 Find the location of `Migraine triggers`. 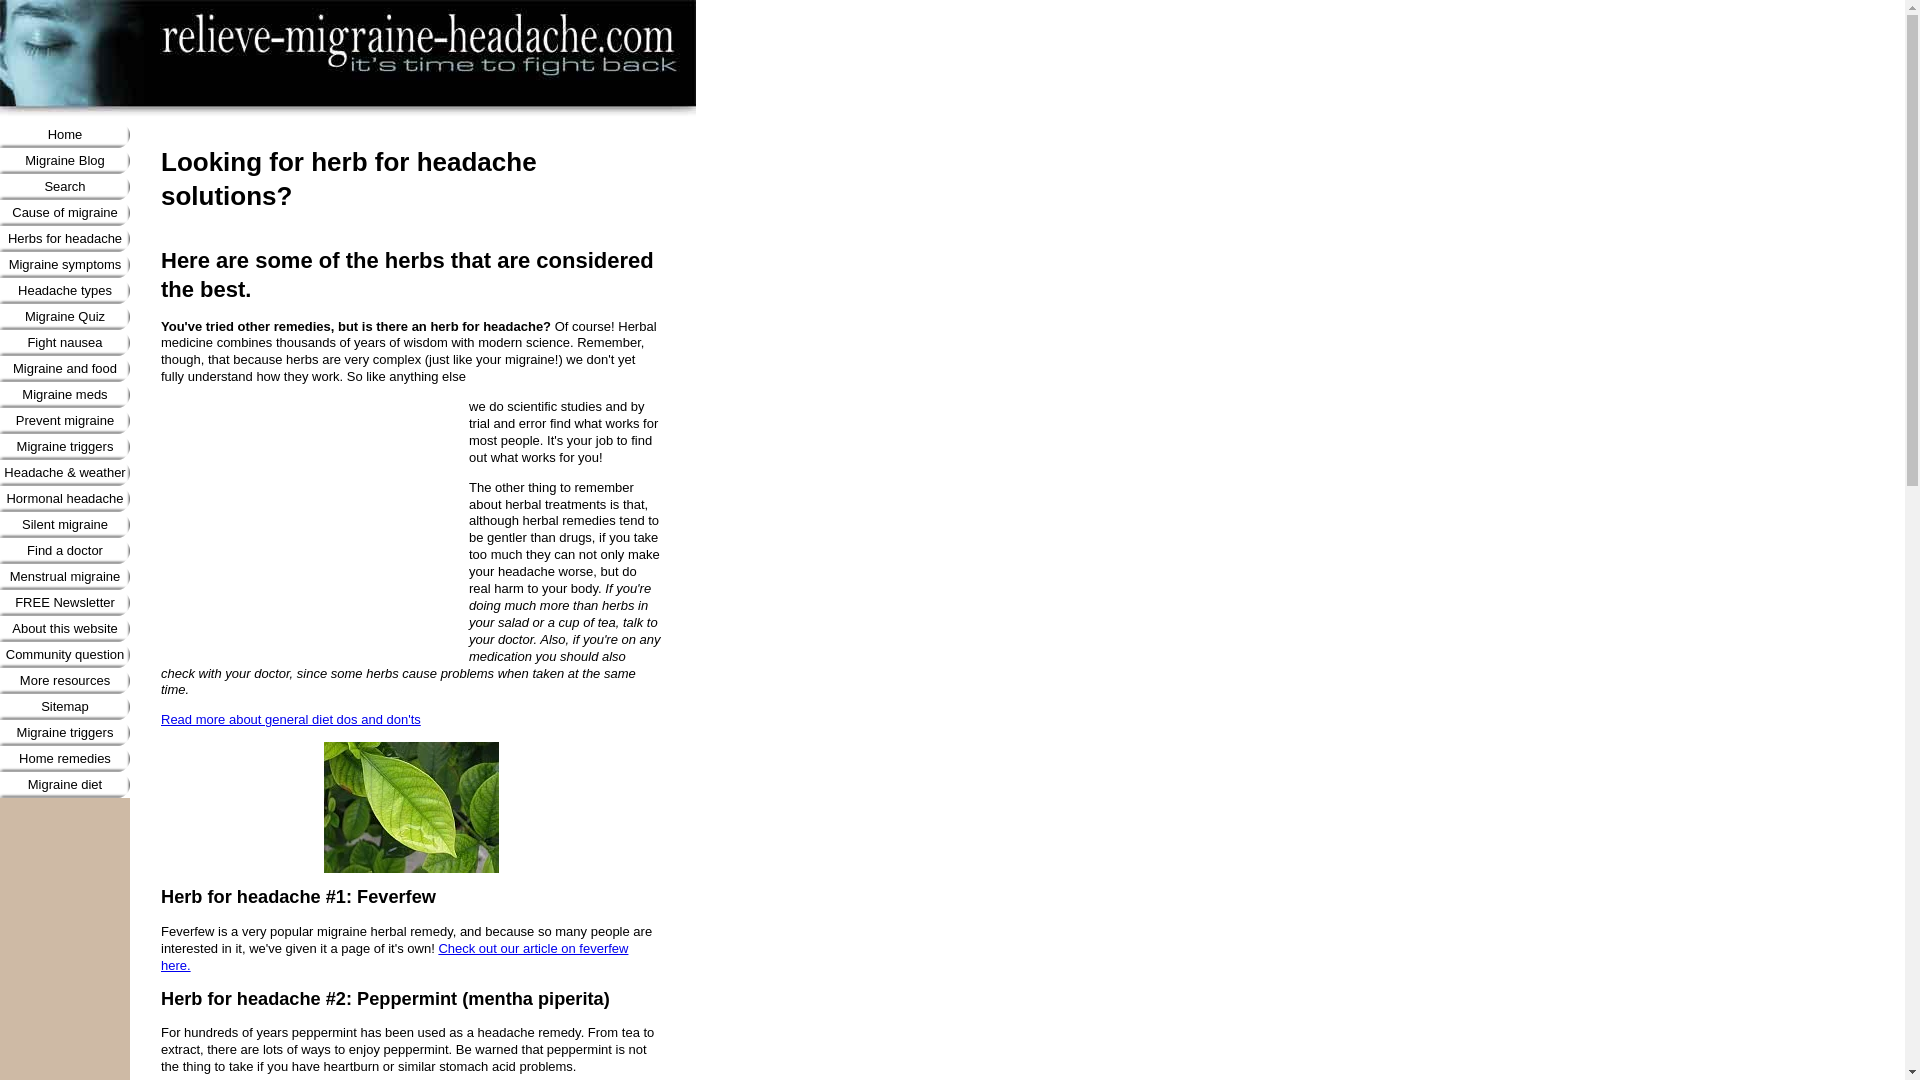

Migraine triggers is located at coordinates (65, 733).